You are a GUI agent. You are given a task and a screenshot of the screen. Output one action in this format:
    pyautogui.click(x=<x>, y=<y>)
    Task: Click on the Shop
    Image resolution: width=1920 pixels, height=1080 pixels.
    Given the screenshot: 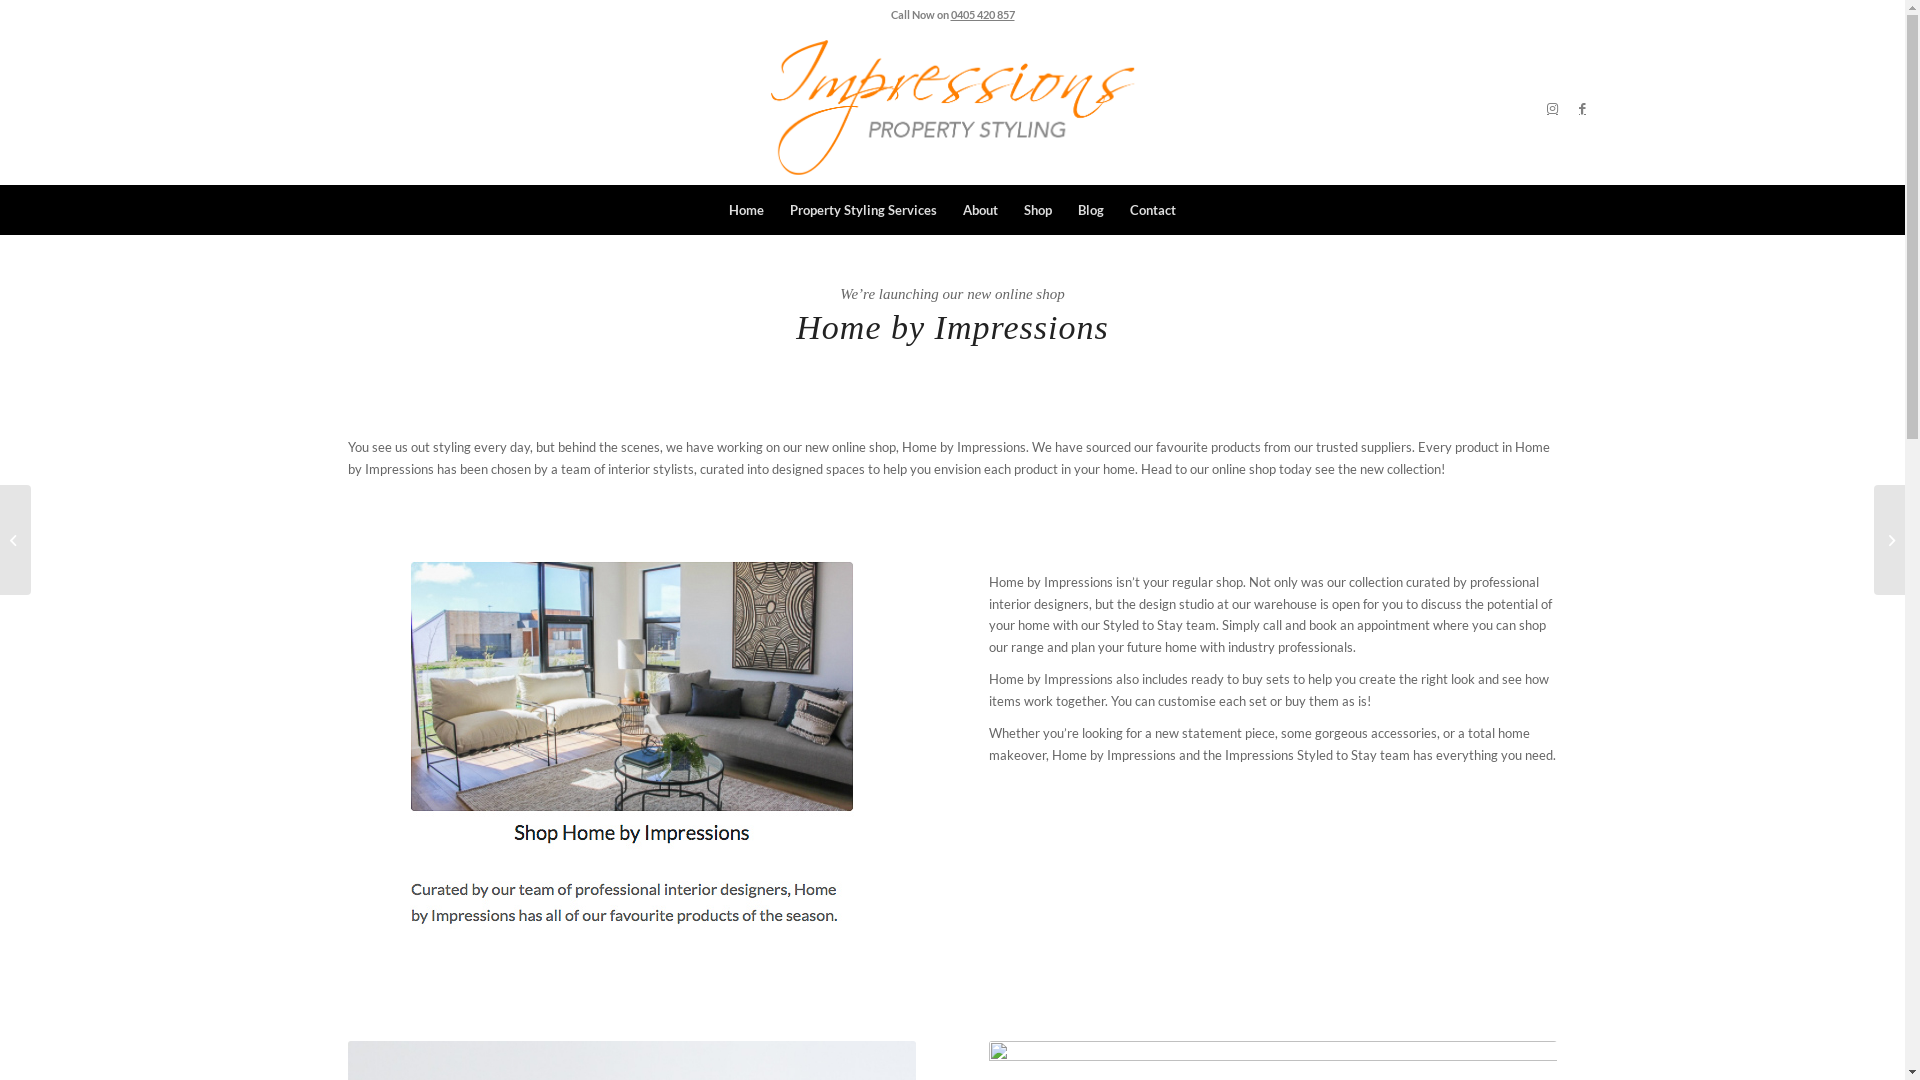 What is the action you would take?
    pyautogui.click(x=1038, y=210)
    